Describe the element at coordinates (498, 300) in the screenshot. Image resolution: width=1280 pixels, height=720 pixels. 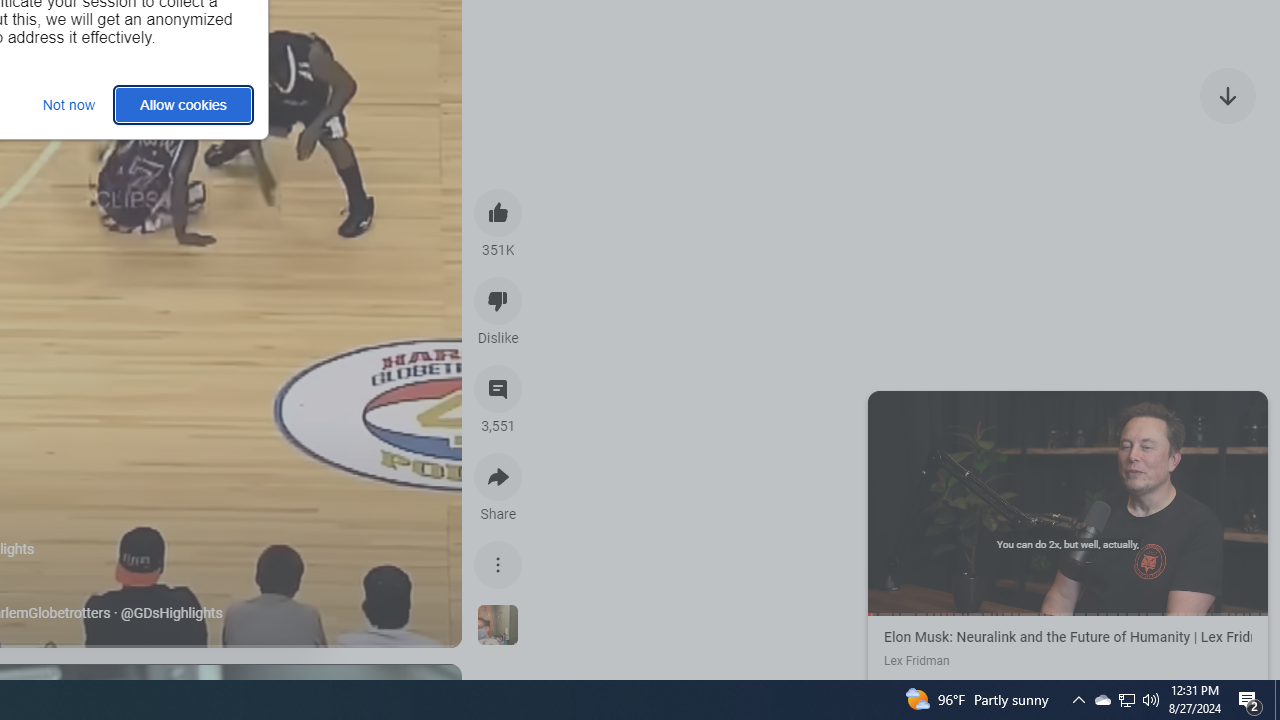
I see `Dislike this video` at that location.